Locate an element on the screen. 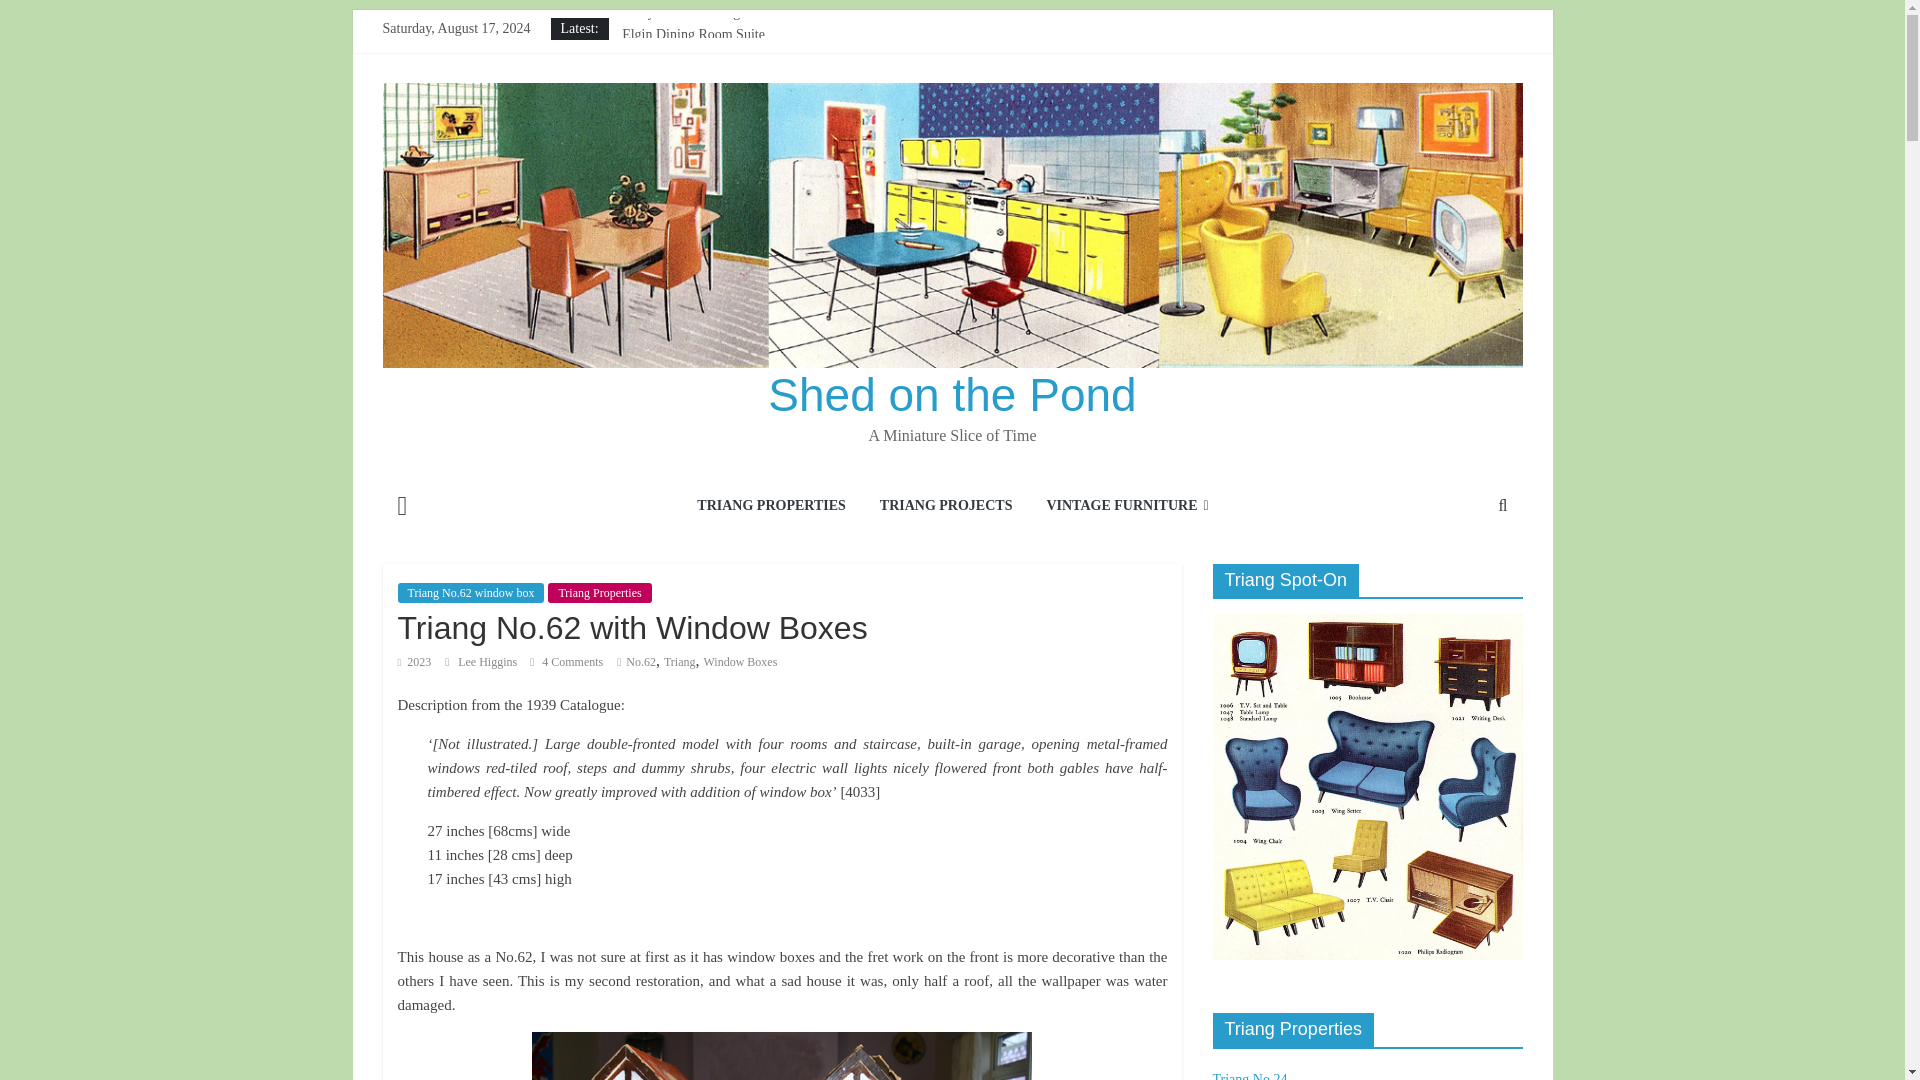 This screenshot has width=1920, height=1080. Elgin Dining Room Suite is located at coordinates (693, 34).